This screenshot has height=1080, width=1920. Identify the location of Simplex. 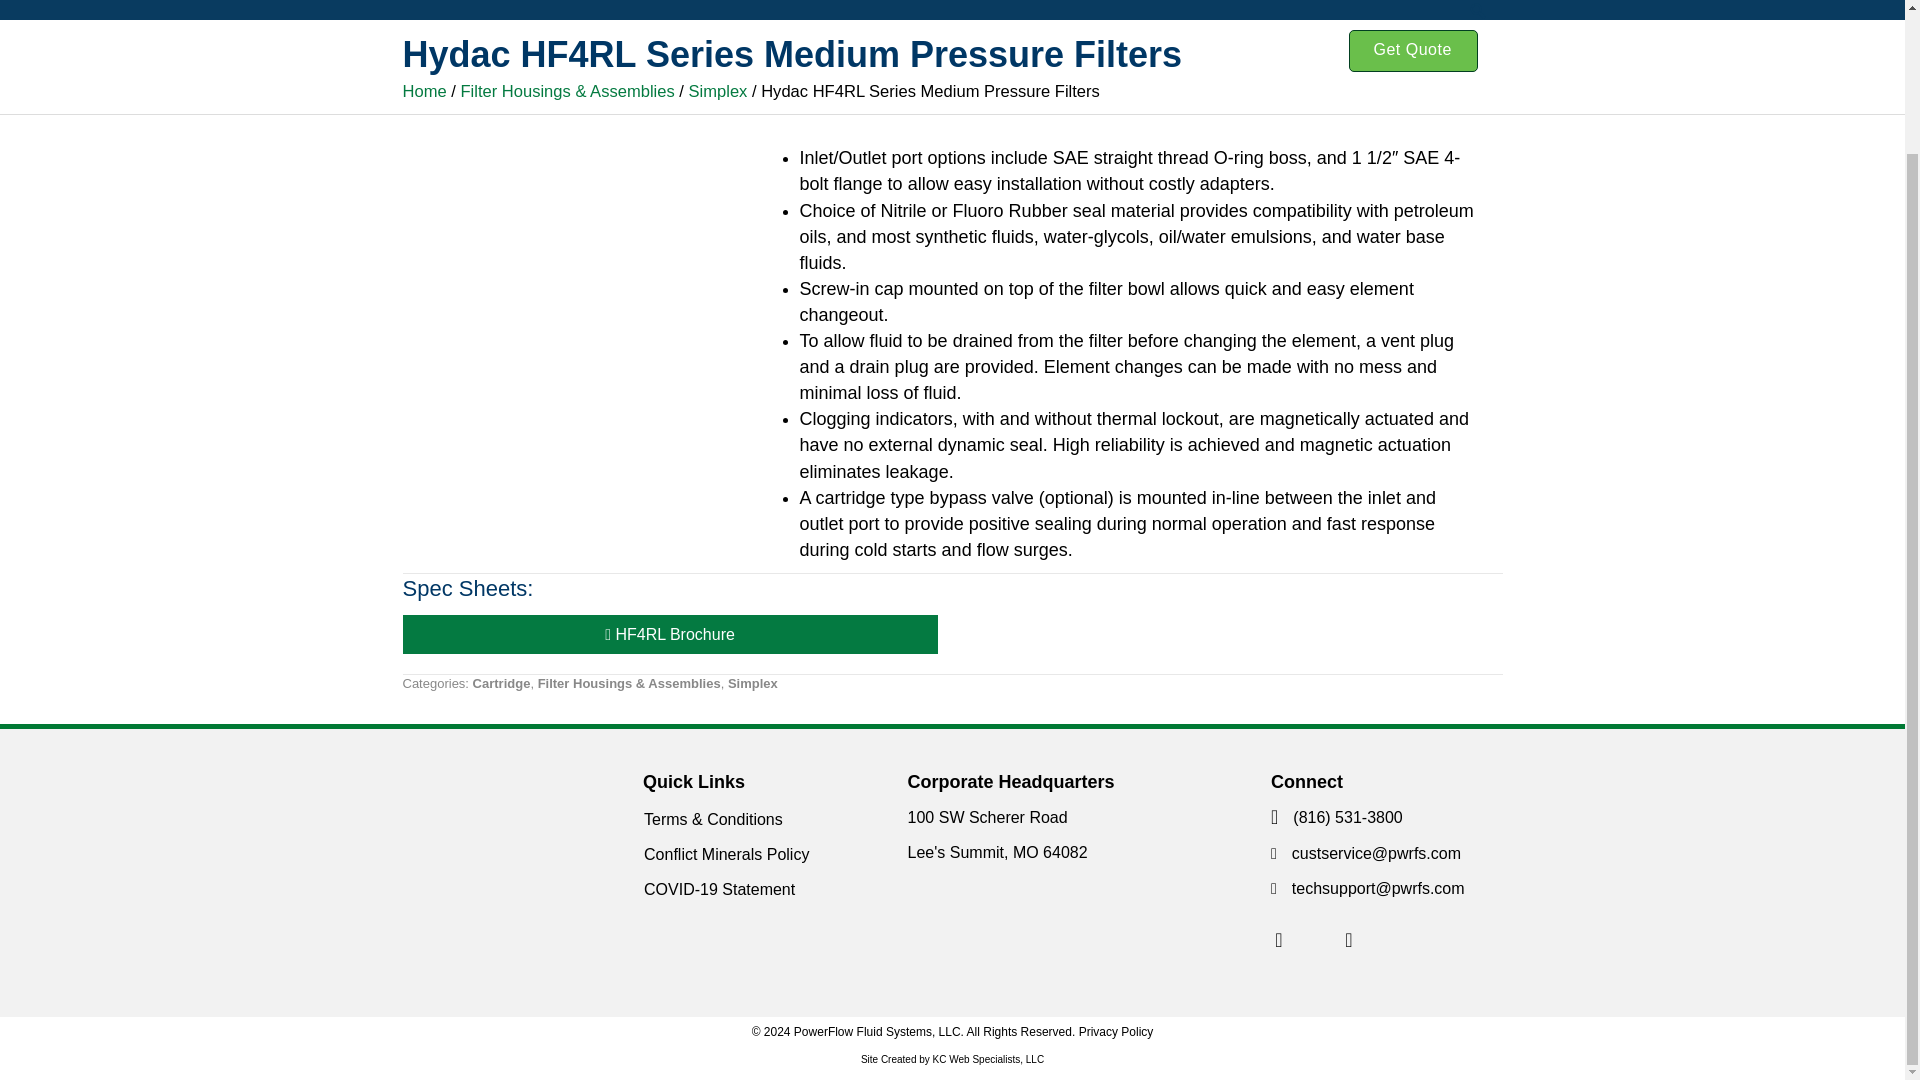
(752, 684).